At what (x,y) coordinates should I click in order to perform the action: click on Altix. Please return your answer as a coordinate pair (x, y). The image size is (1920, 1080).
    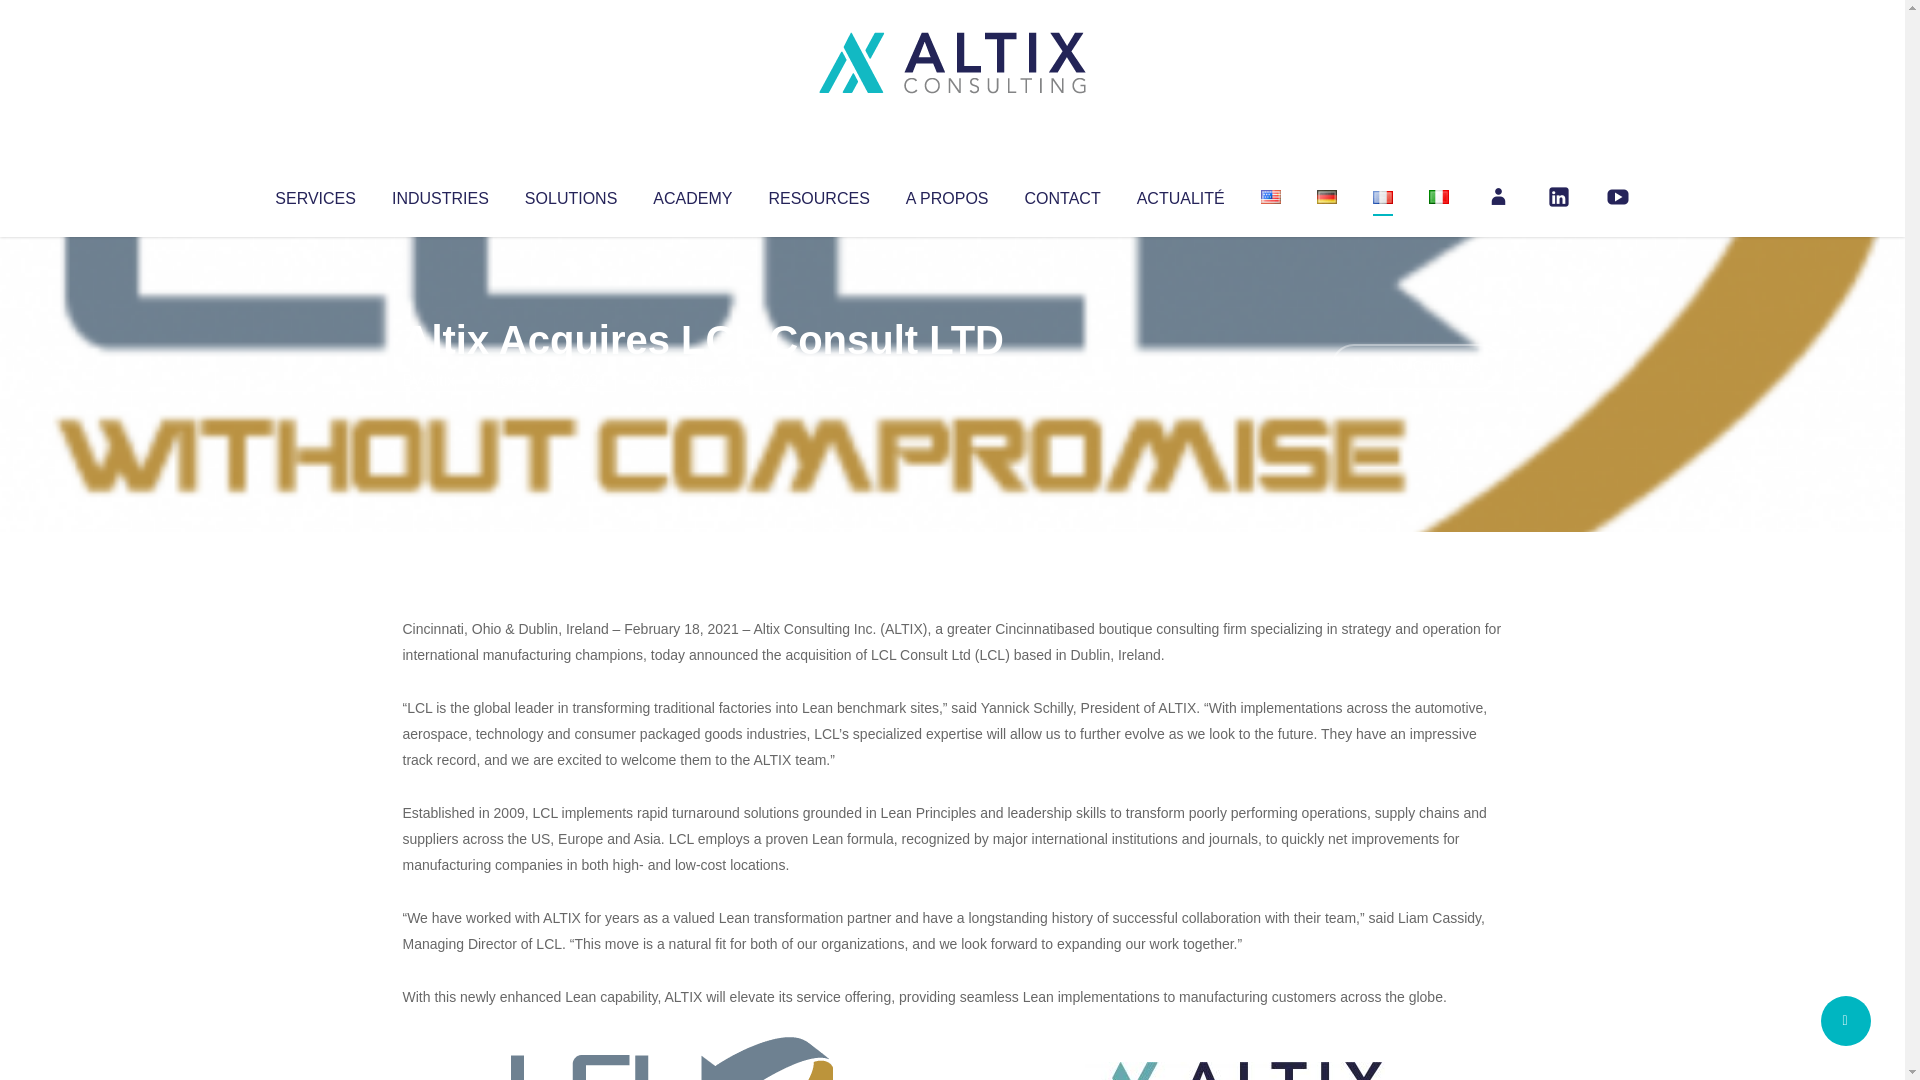
    Looking at the image, I should click on (440, 380).